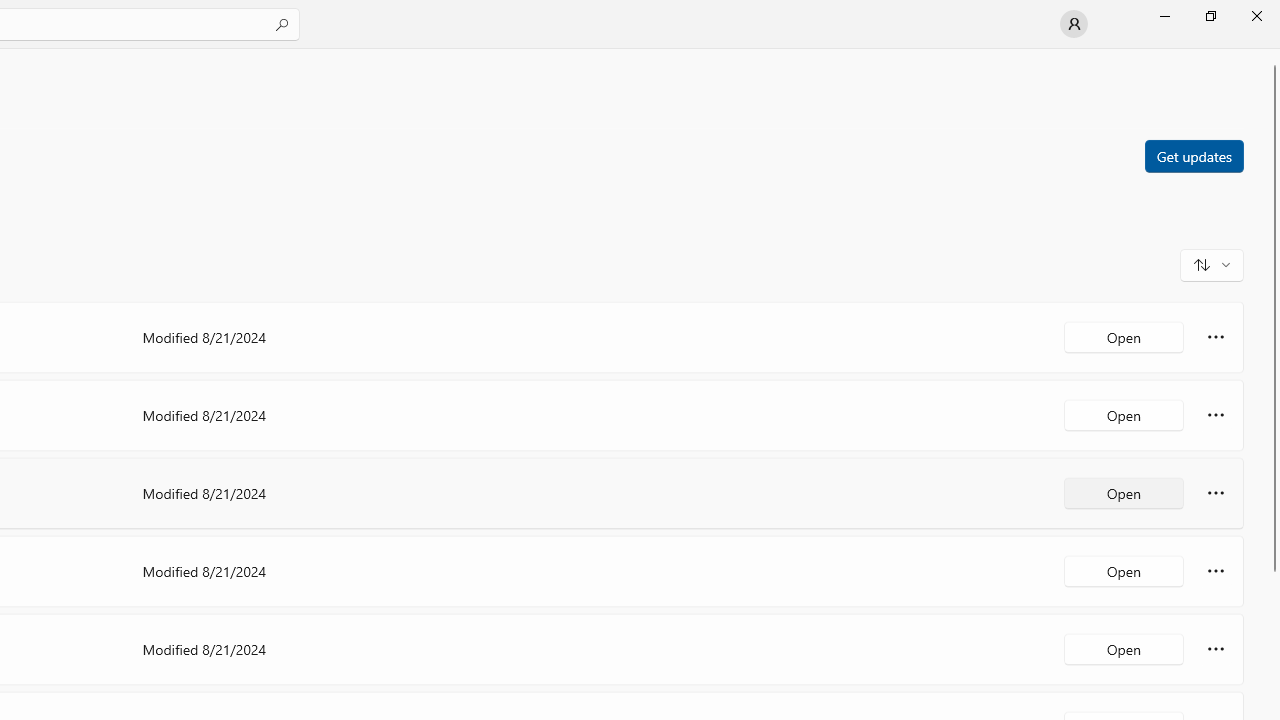 Image resolution: width=1280 pixels, height=720 pixels. Describe the element at coordinates (1210, 16) in the screenshot. I see `Restore Microsoft Store` at that location.